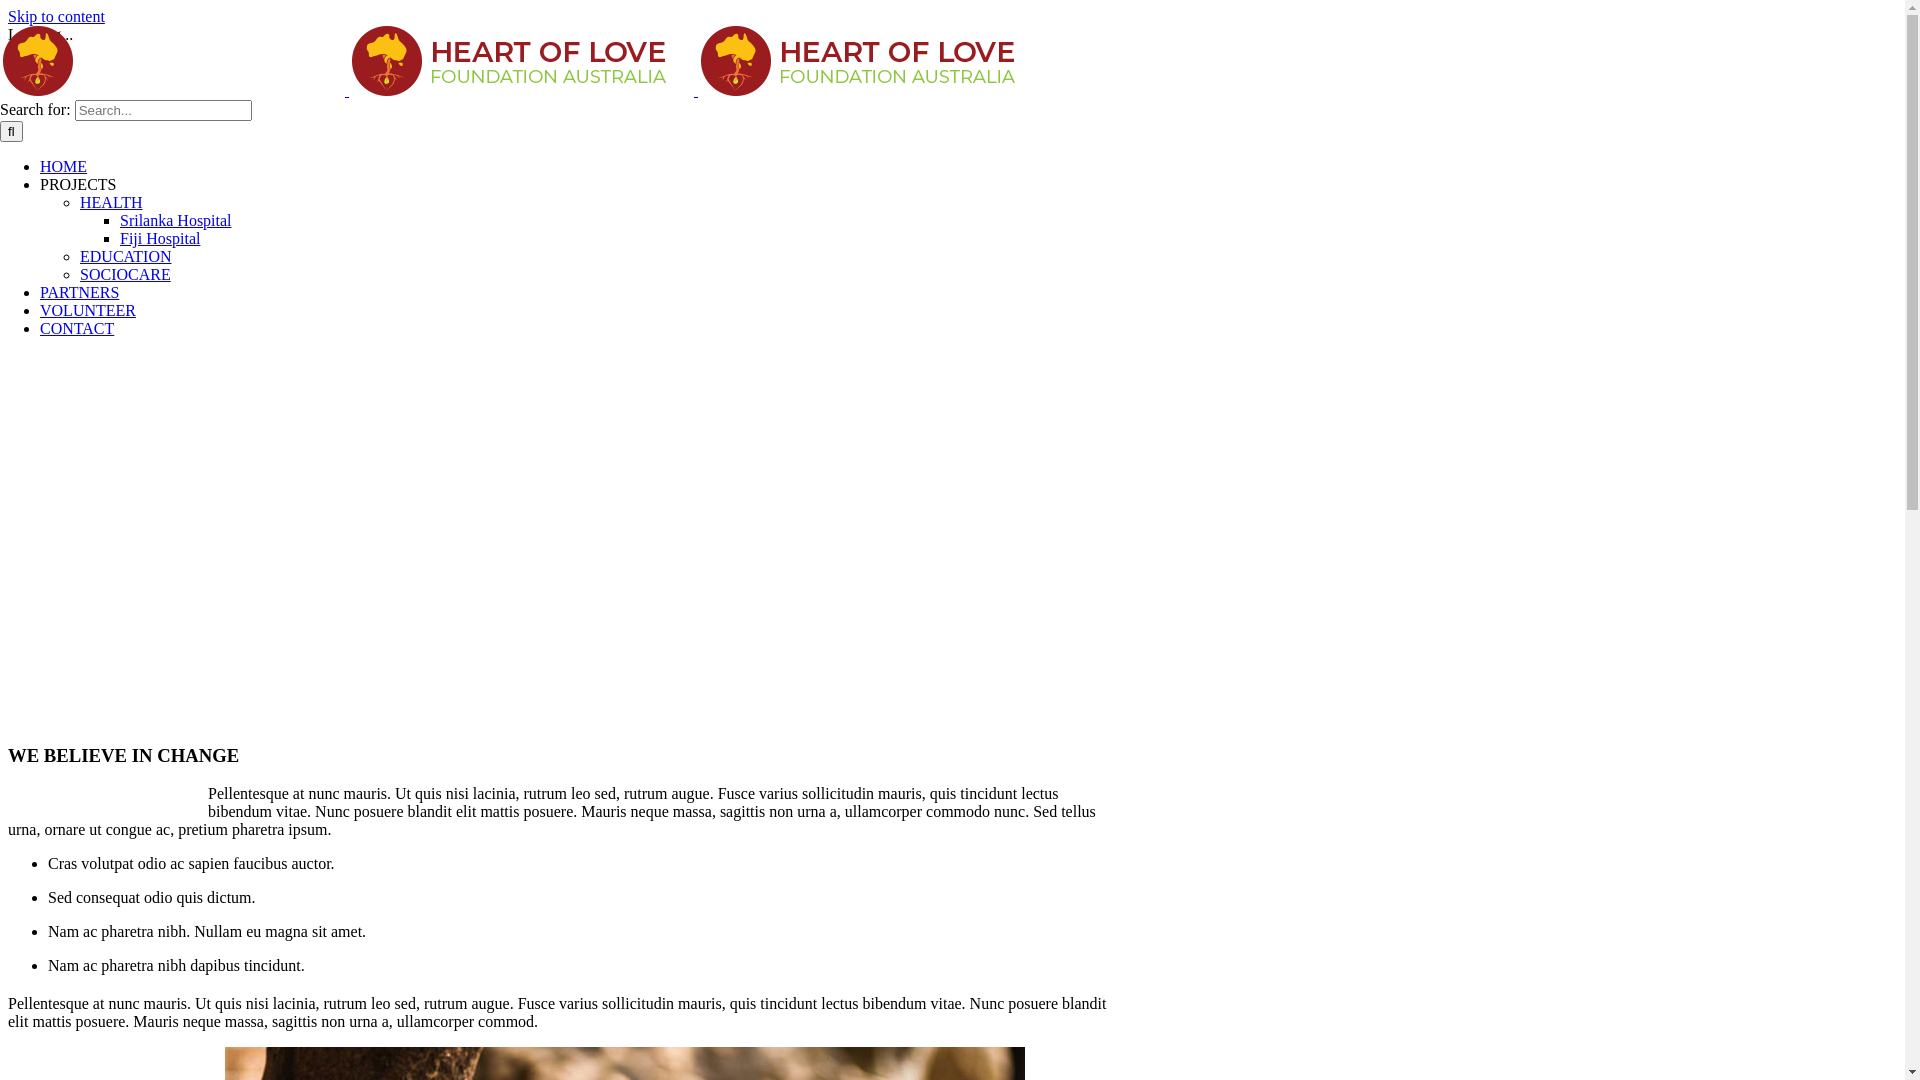 Image resolution: width=1920 pixels, height=1080 pixels. I want to click on VOLUNTEER, so click(88, 310).